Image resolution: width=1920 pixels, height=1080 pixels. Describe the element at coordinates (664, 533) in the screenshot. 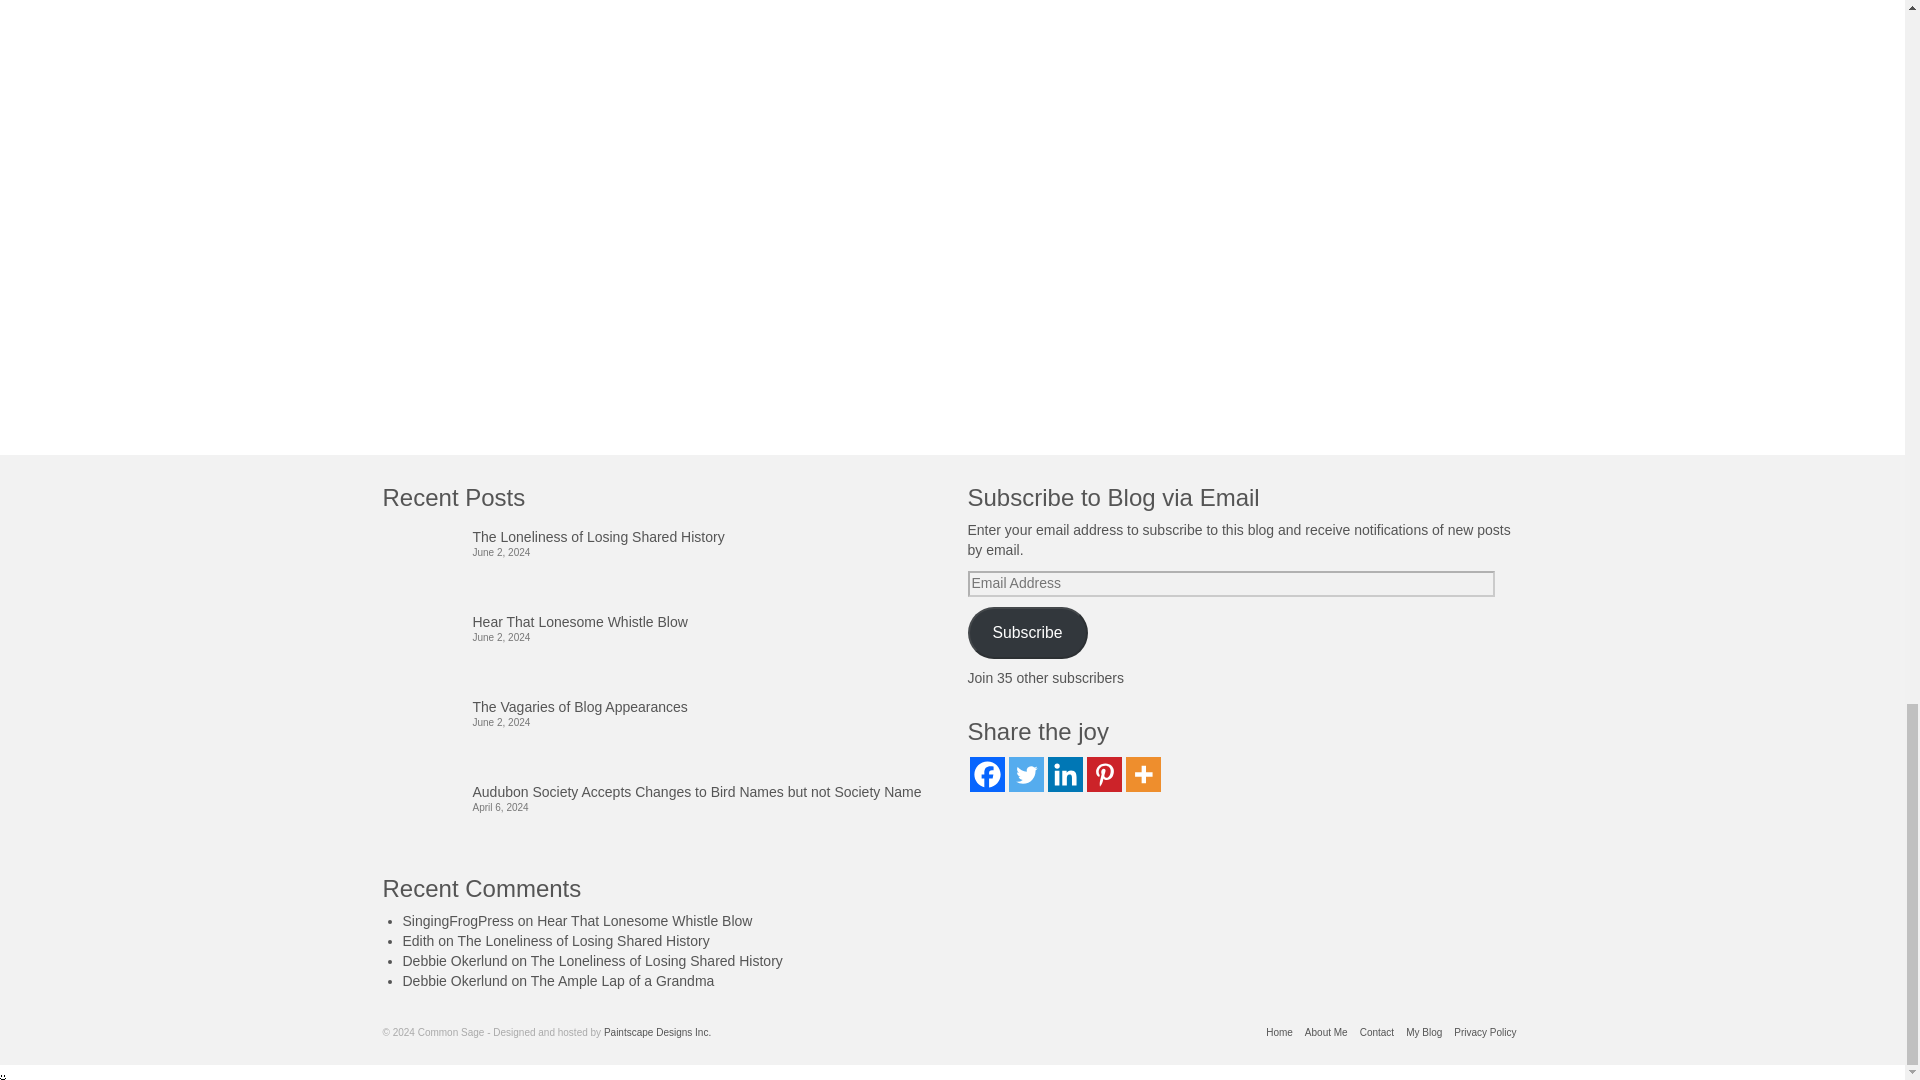

I see `The Loneliness of Losing Shared History` at that location.